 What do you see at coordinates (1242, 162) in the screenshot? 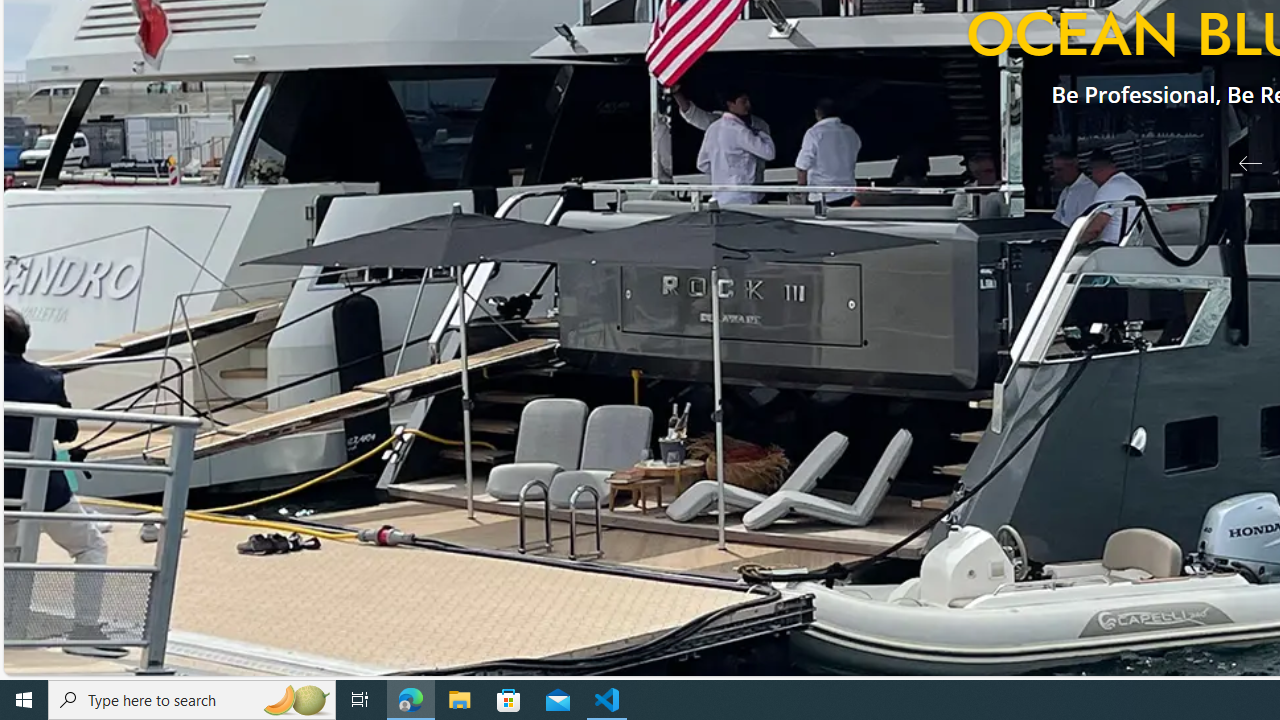
I see `Previous Slide` at bounding box center [1242, 162].